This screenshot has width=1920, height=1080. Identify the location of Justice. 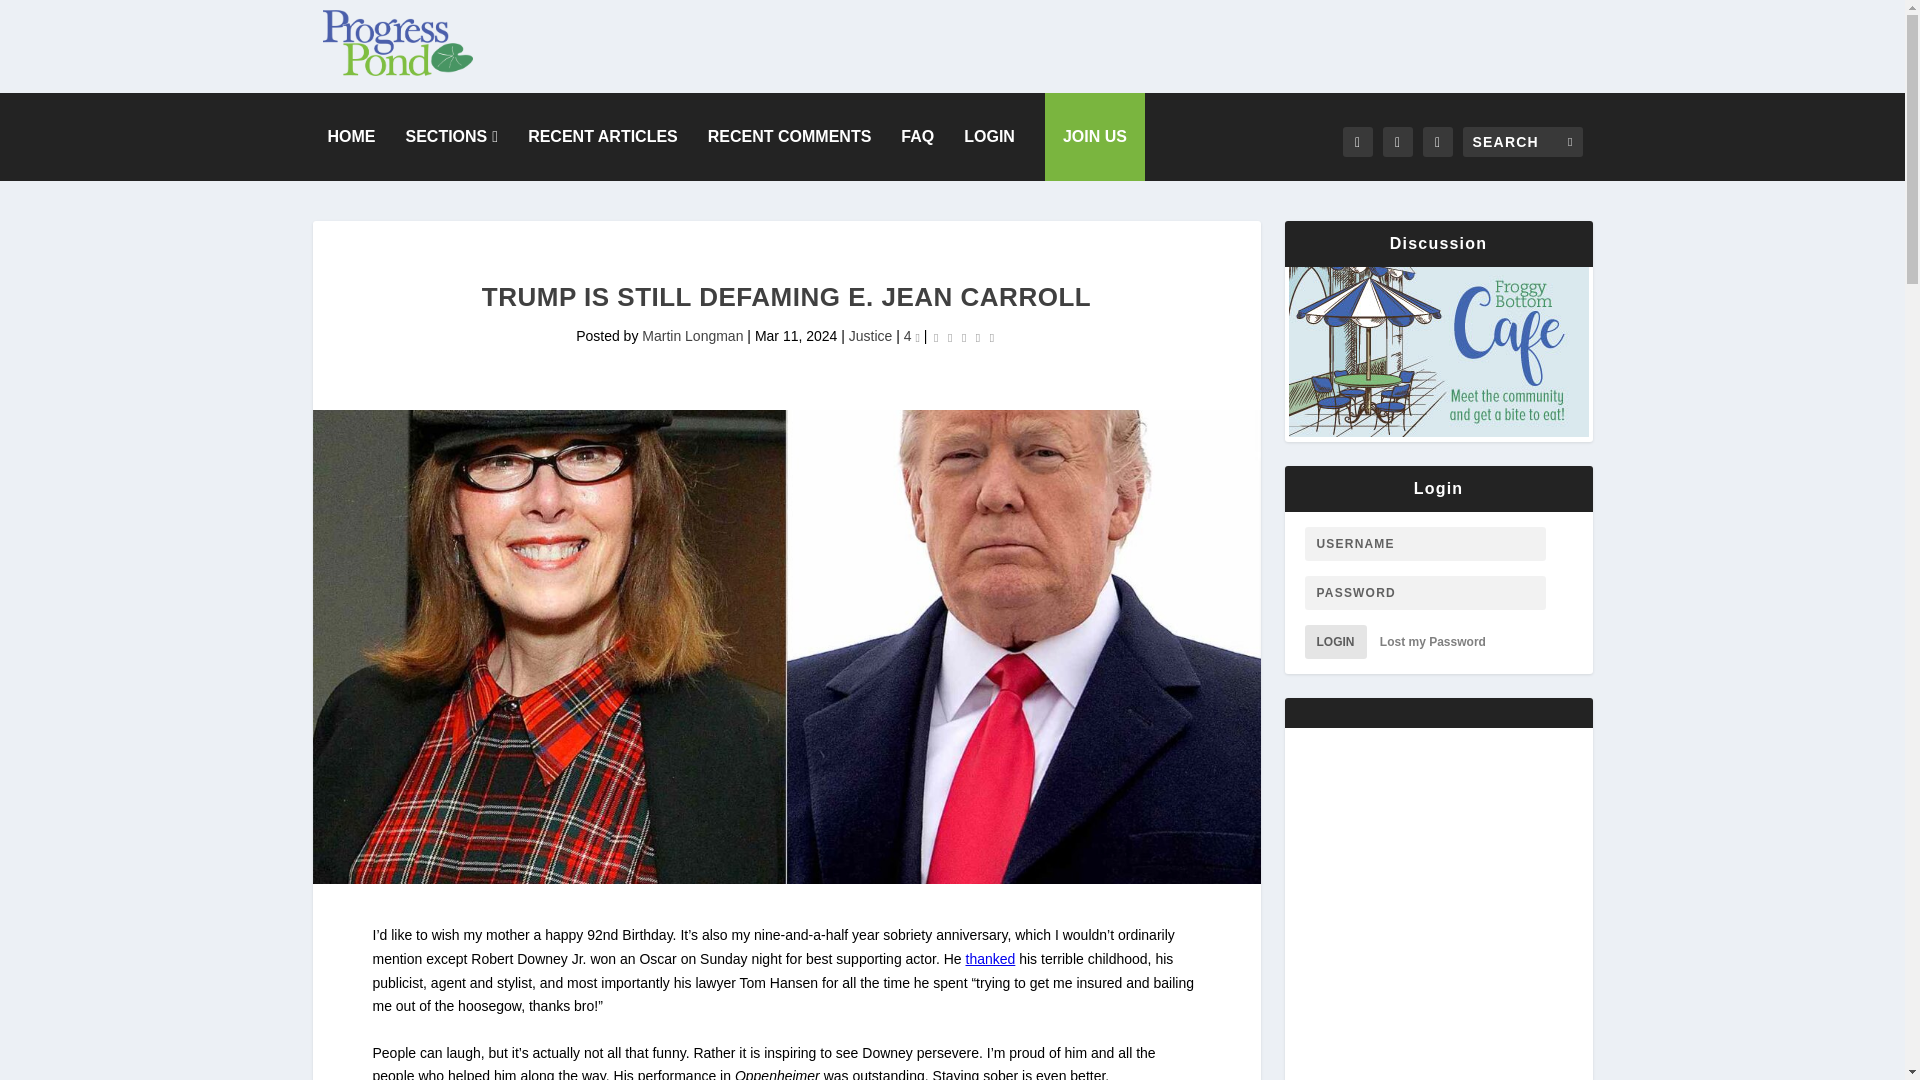
(870, 336).